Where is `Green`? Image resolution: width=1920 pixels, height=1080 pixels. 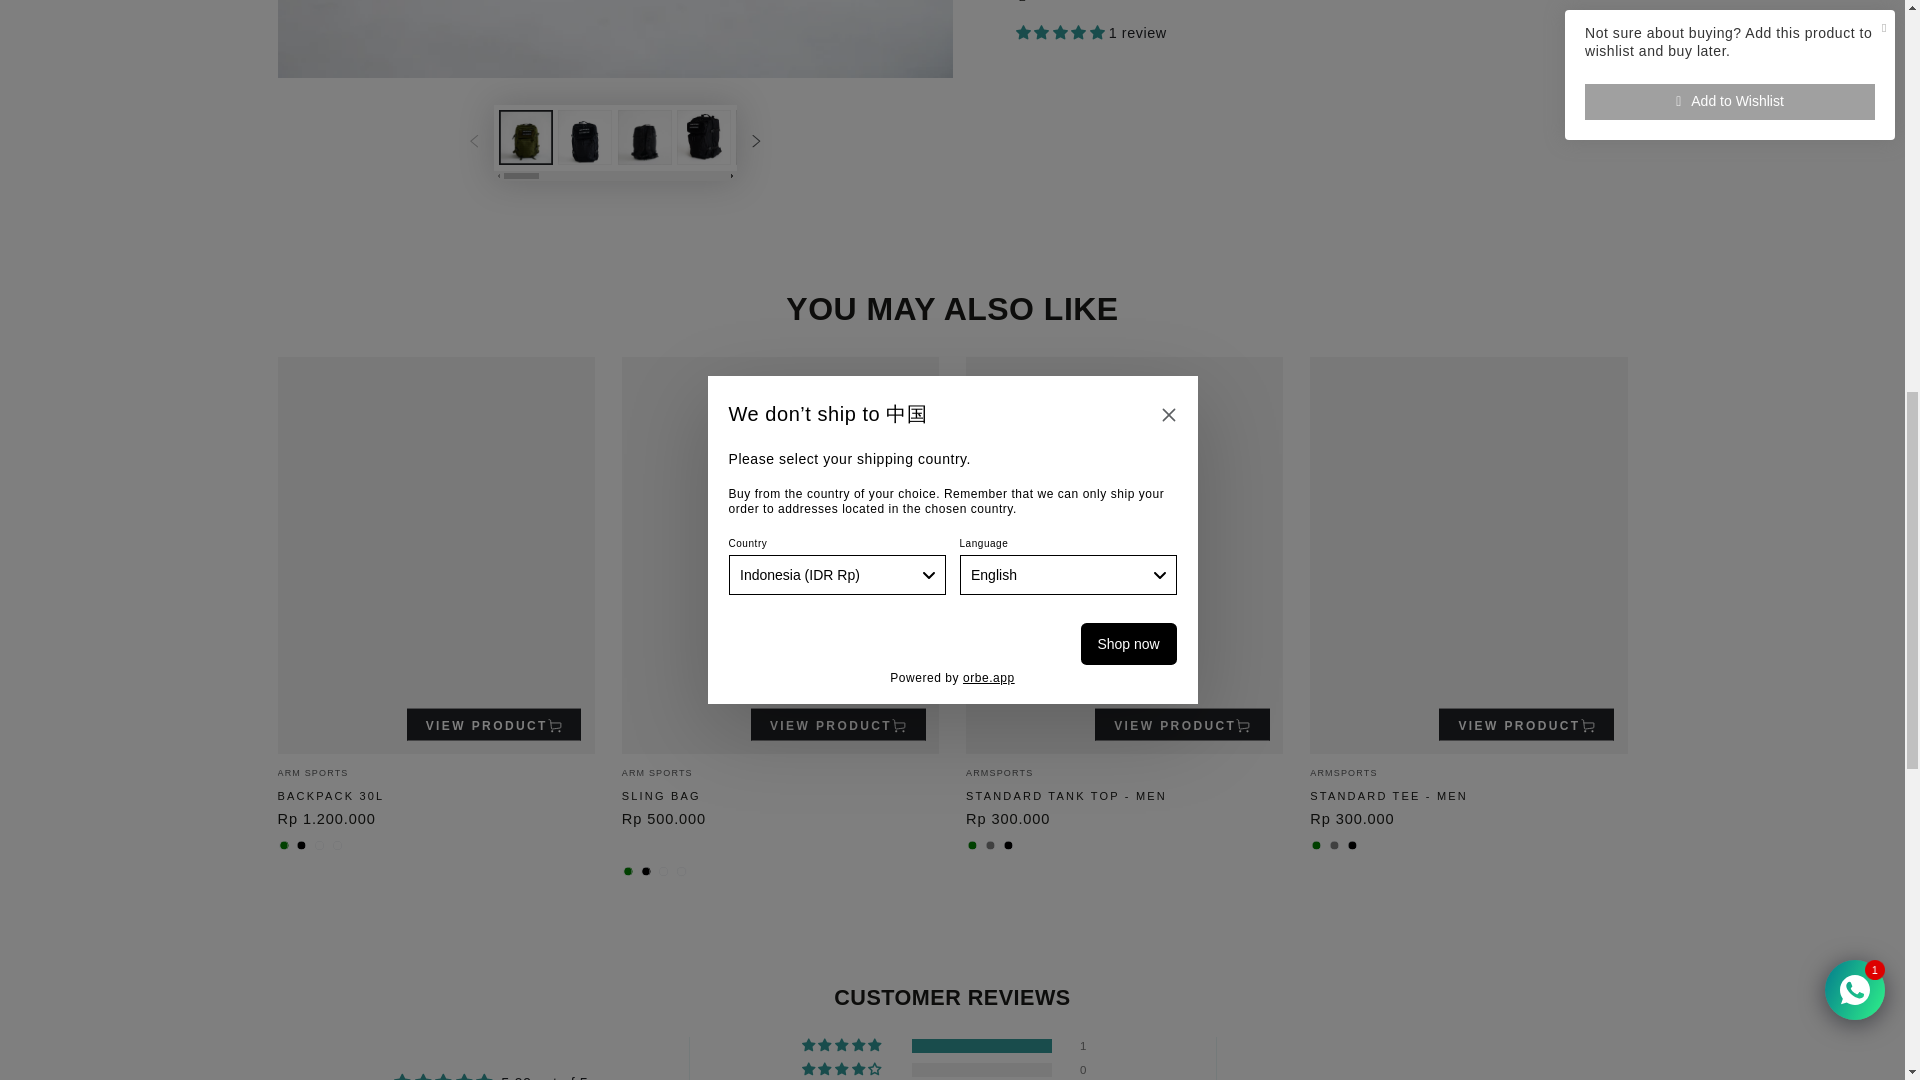
Green is located at coordinates (972, 846).